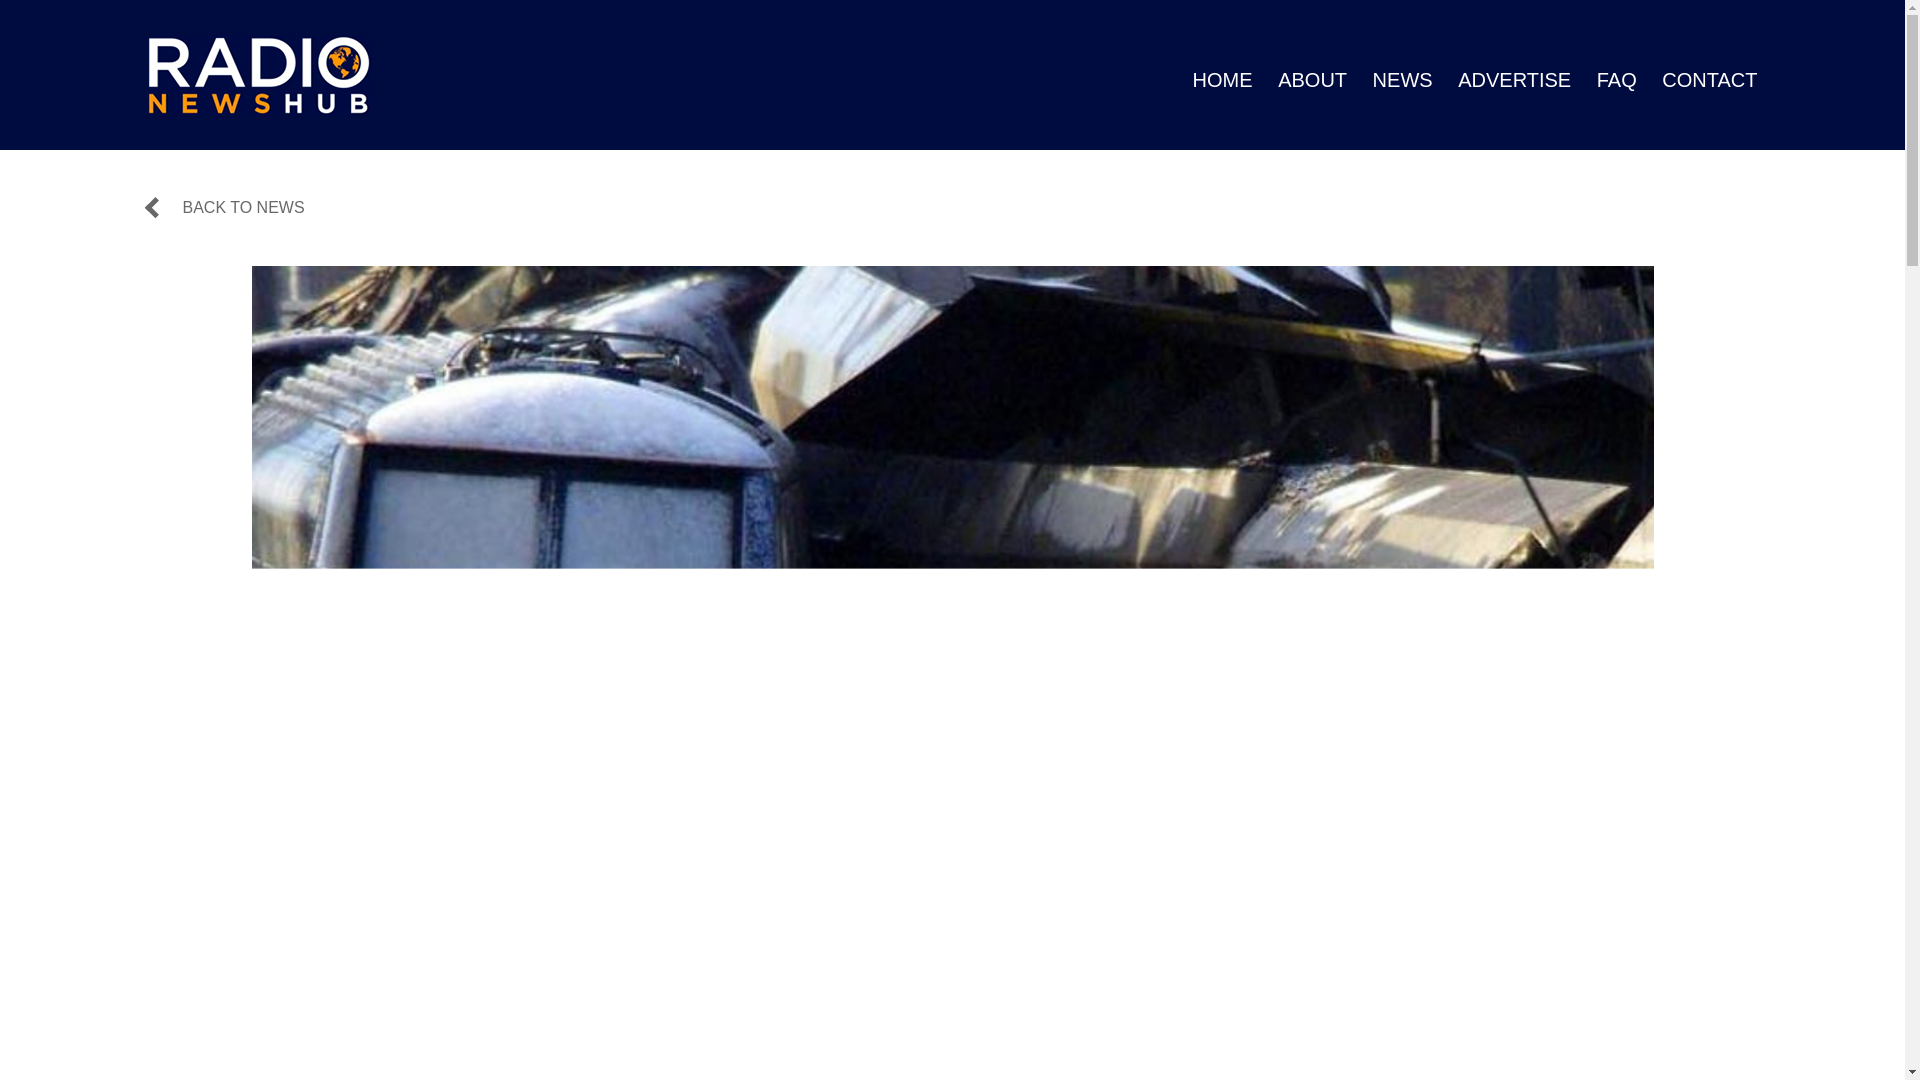  What do you see at coordinates (1312, 80) in the screenshot?
I see `ABOUT` at bounding box center [1312, 80].